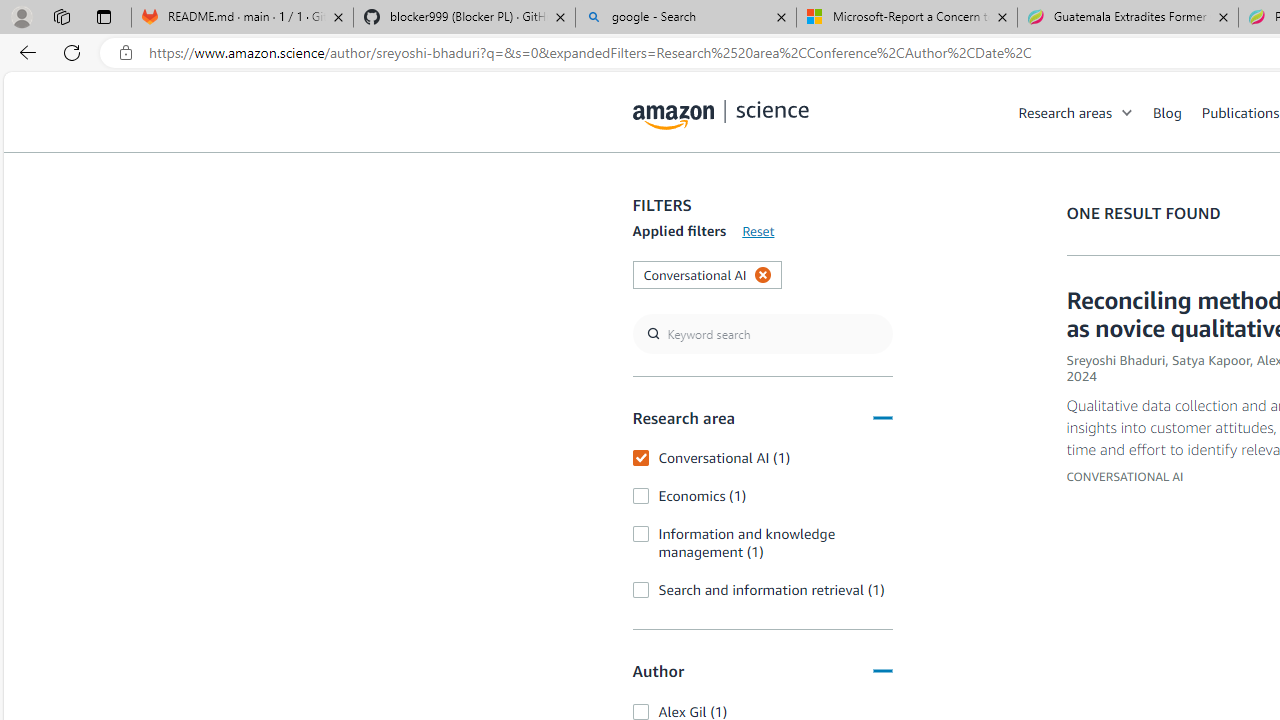  What do you see at coordinates (1116, 360) in the screenshot?
I see `Sreyoshi Bhaduri` at bounding box center [1116, 360].